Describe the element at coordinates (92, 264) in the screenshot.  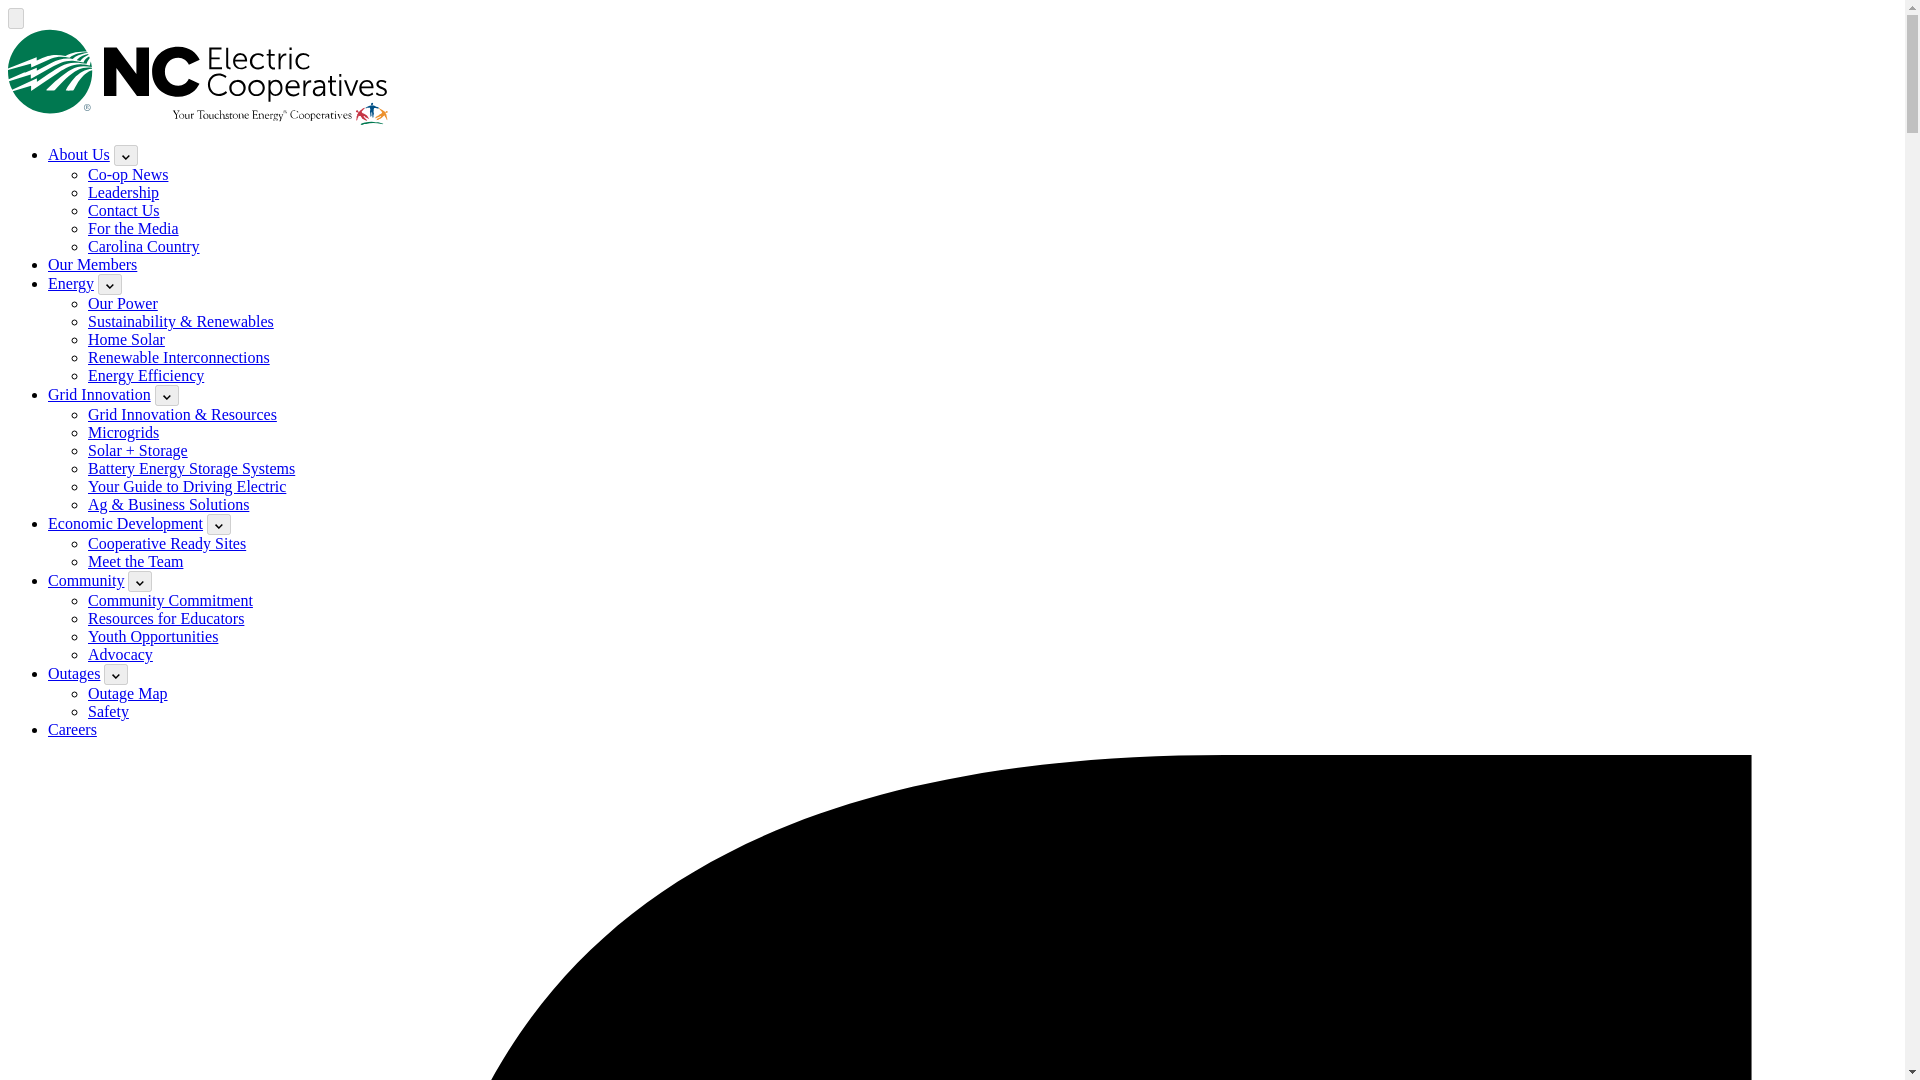
I see `Our Members` at that location.